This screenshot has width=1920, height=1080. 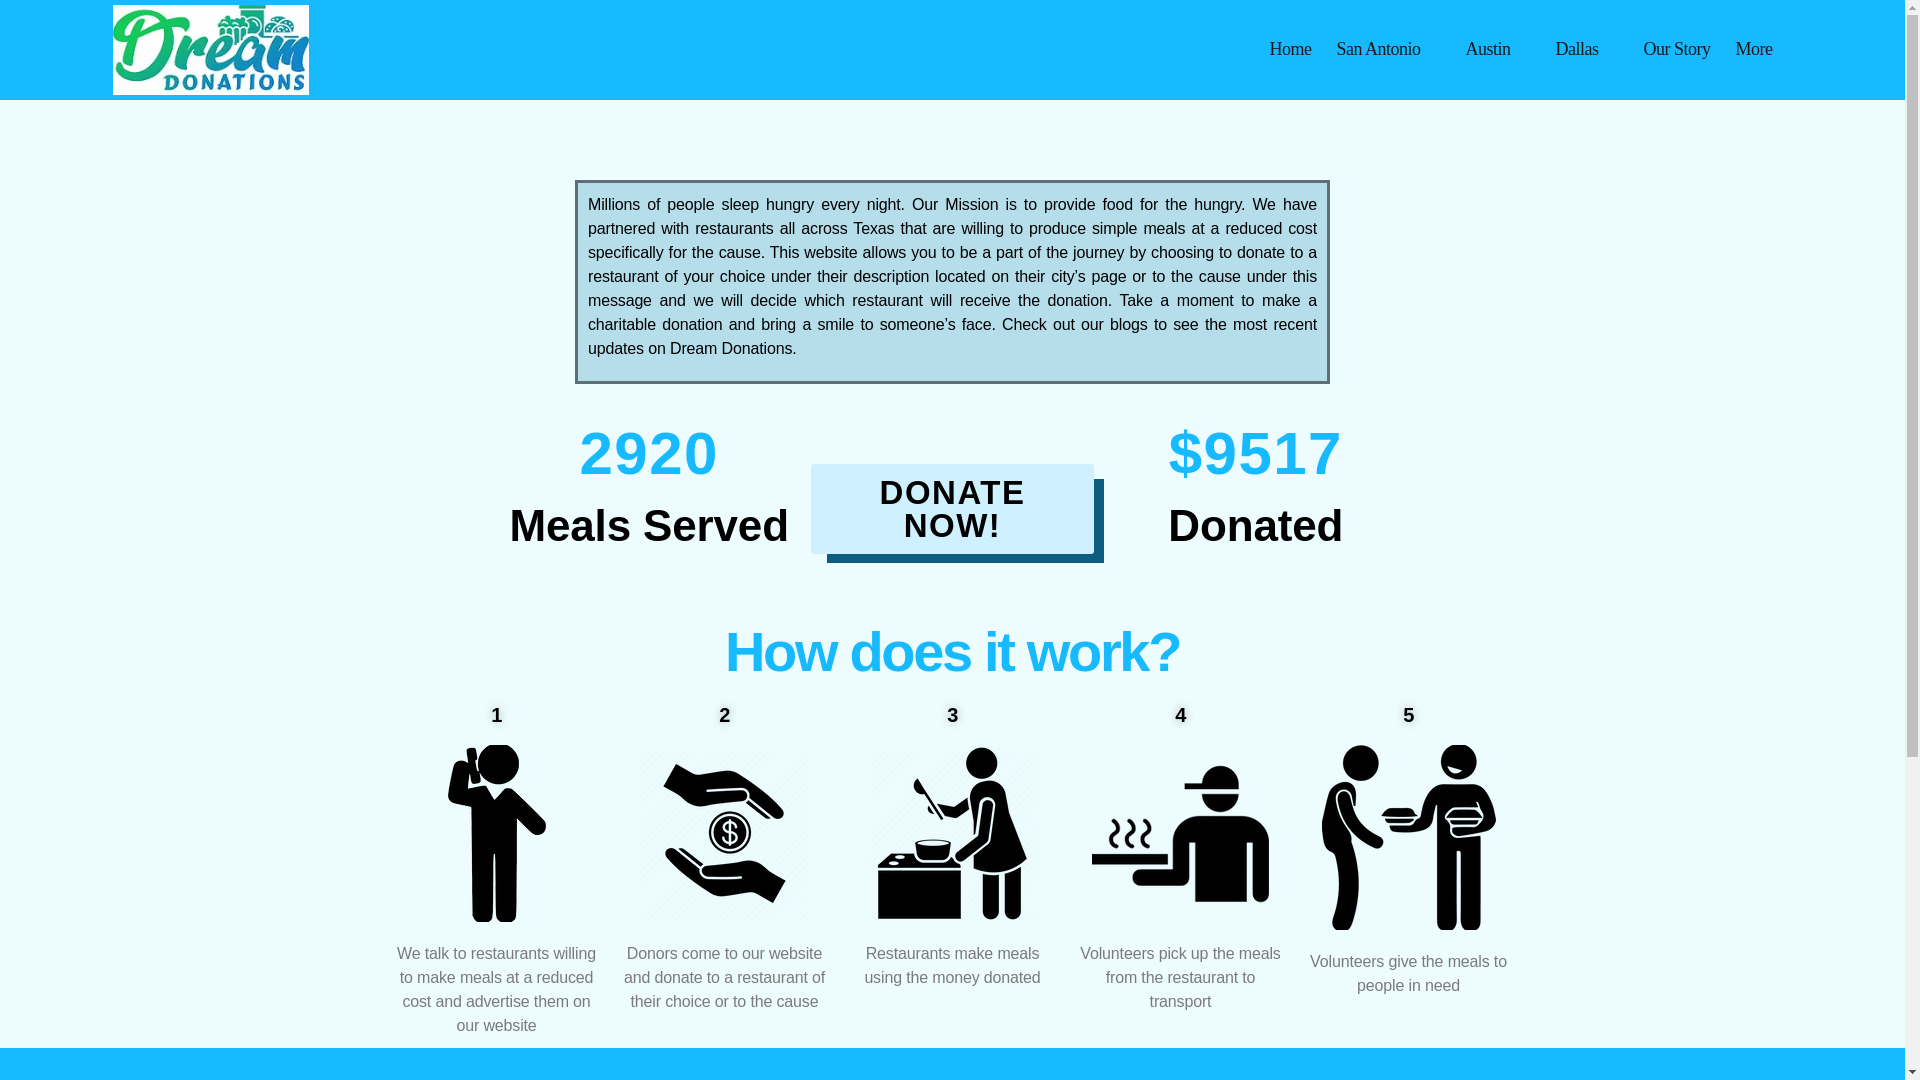 I want to click on Dallas, so click(x=1586, y=49).